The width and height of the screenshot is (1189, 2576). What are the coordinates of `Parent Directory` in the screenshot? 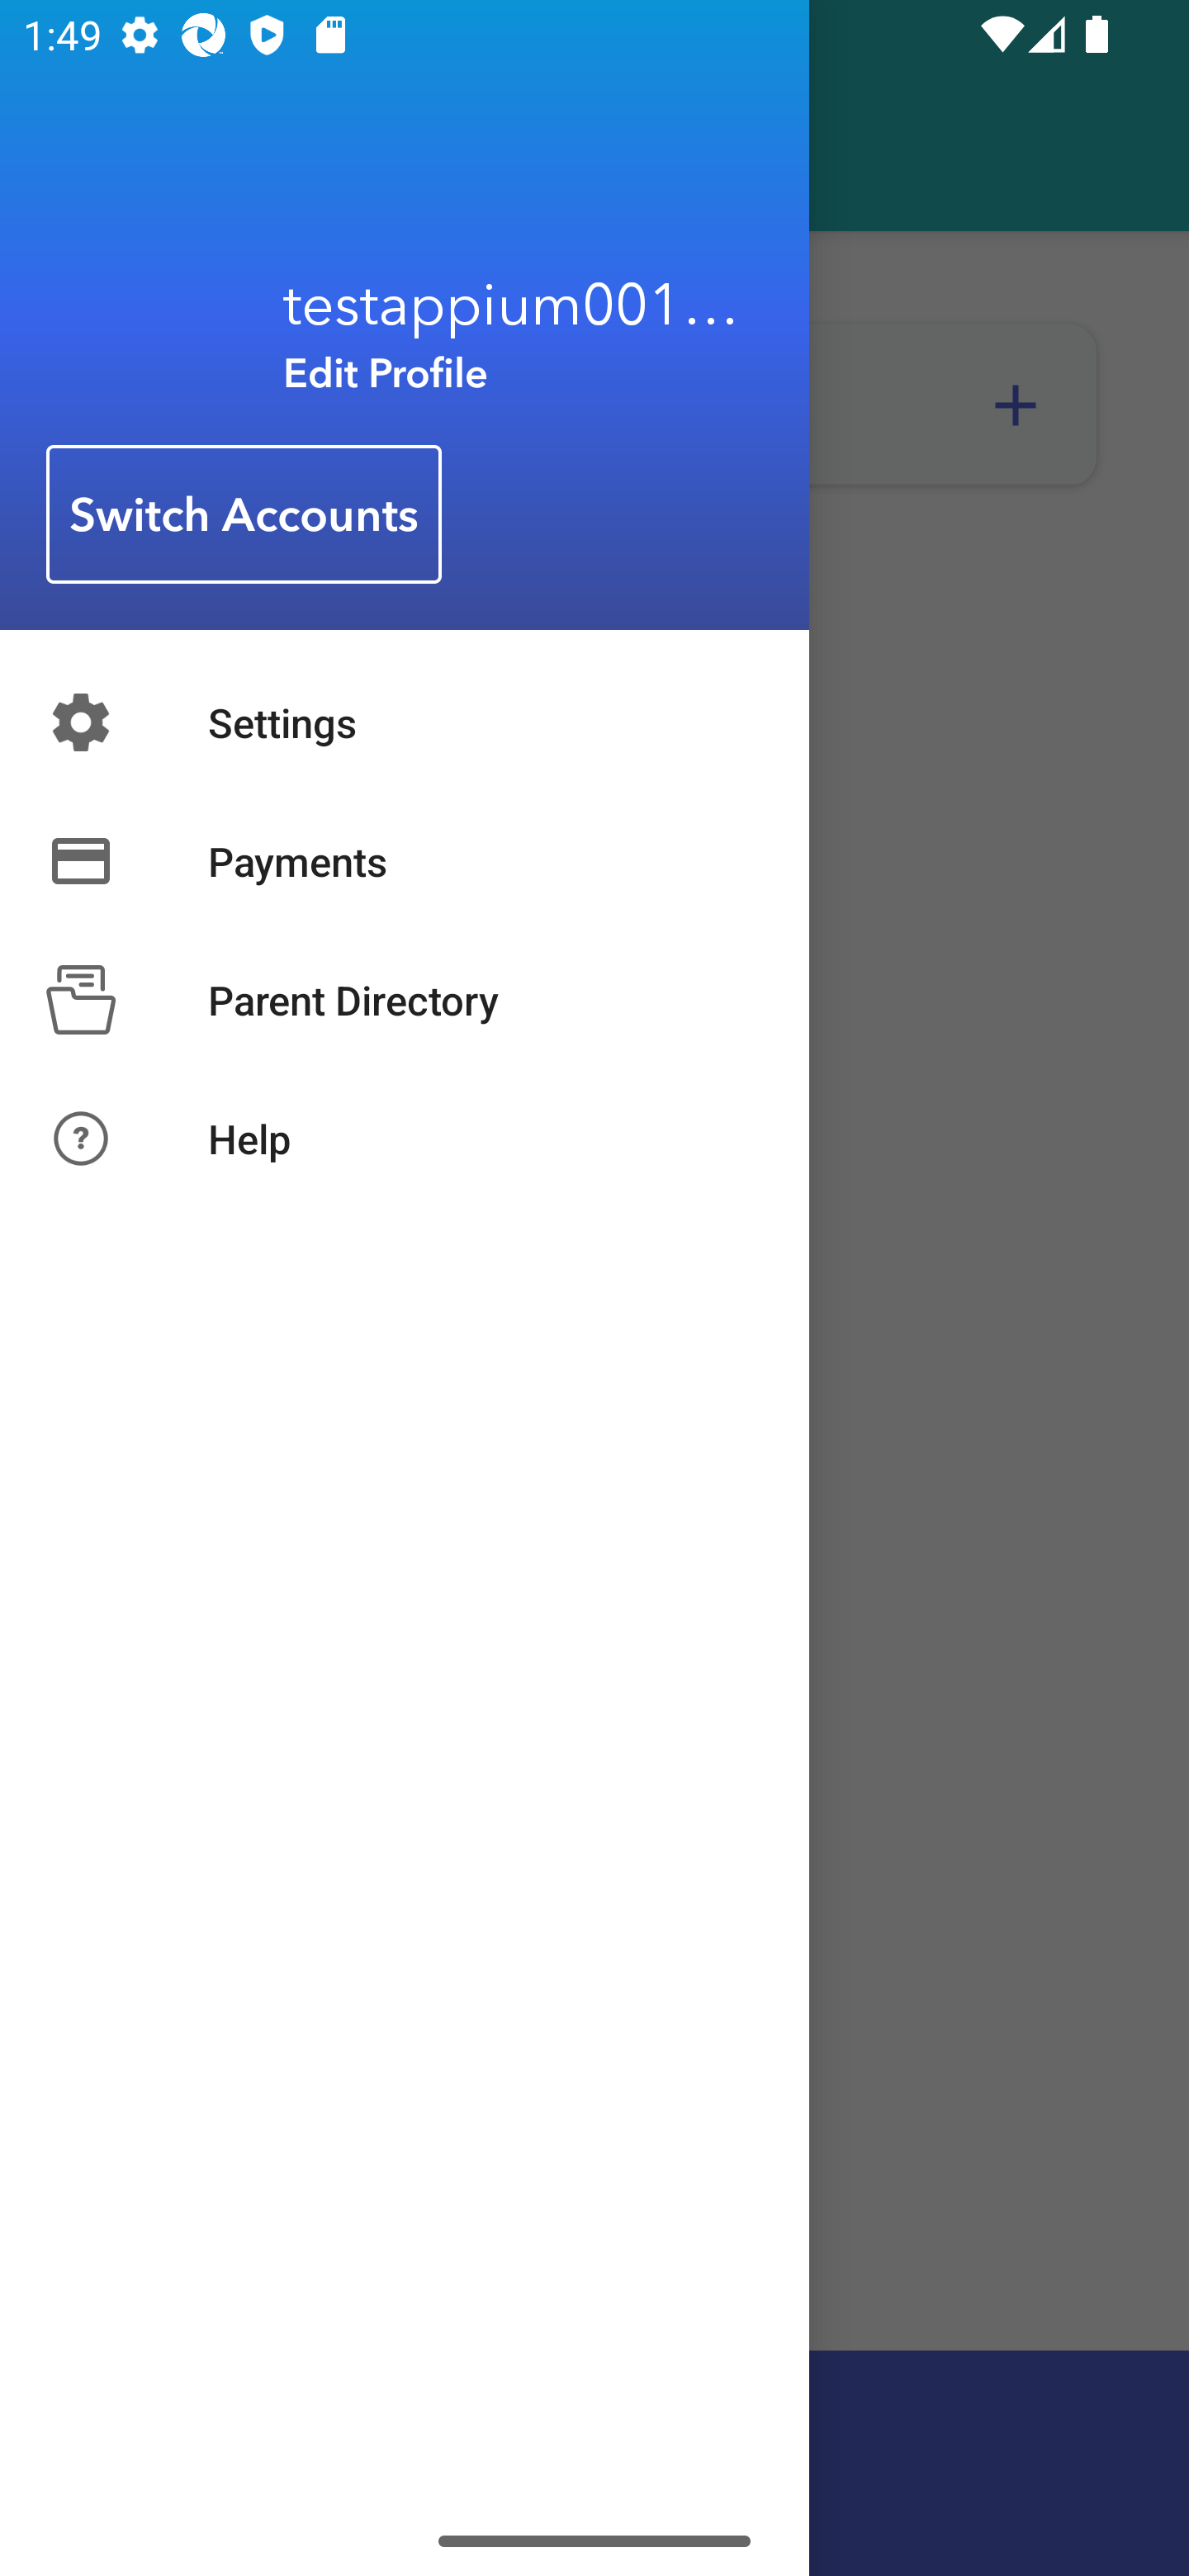 It's located at (405, 999).